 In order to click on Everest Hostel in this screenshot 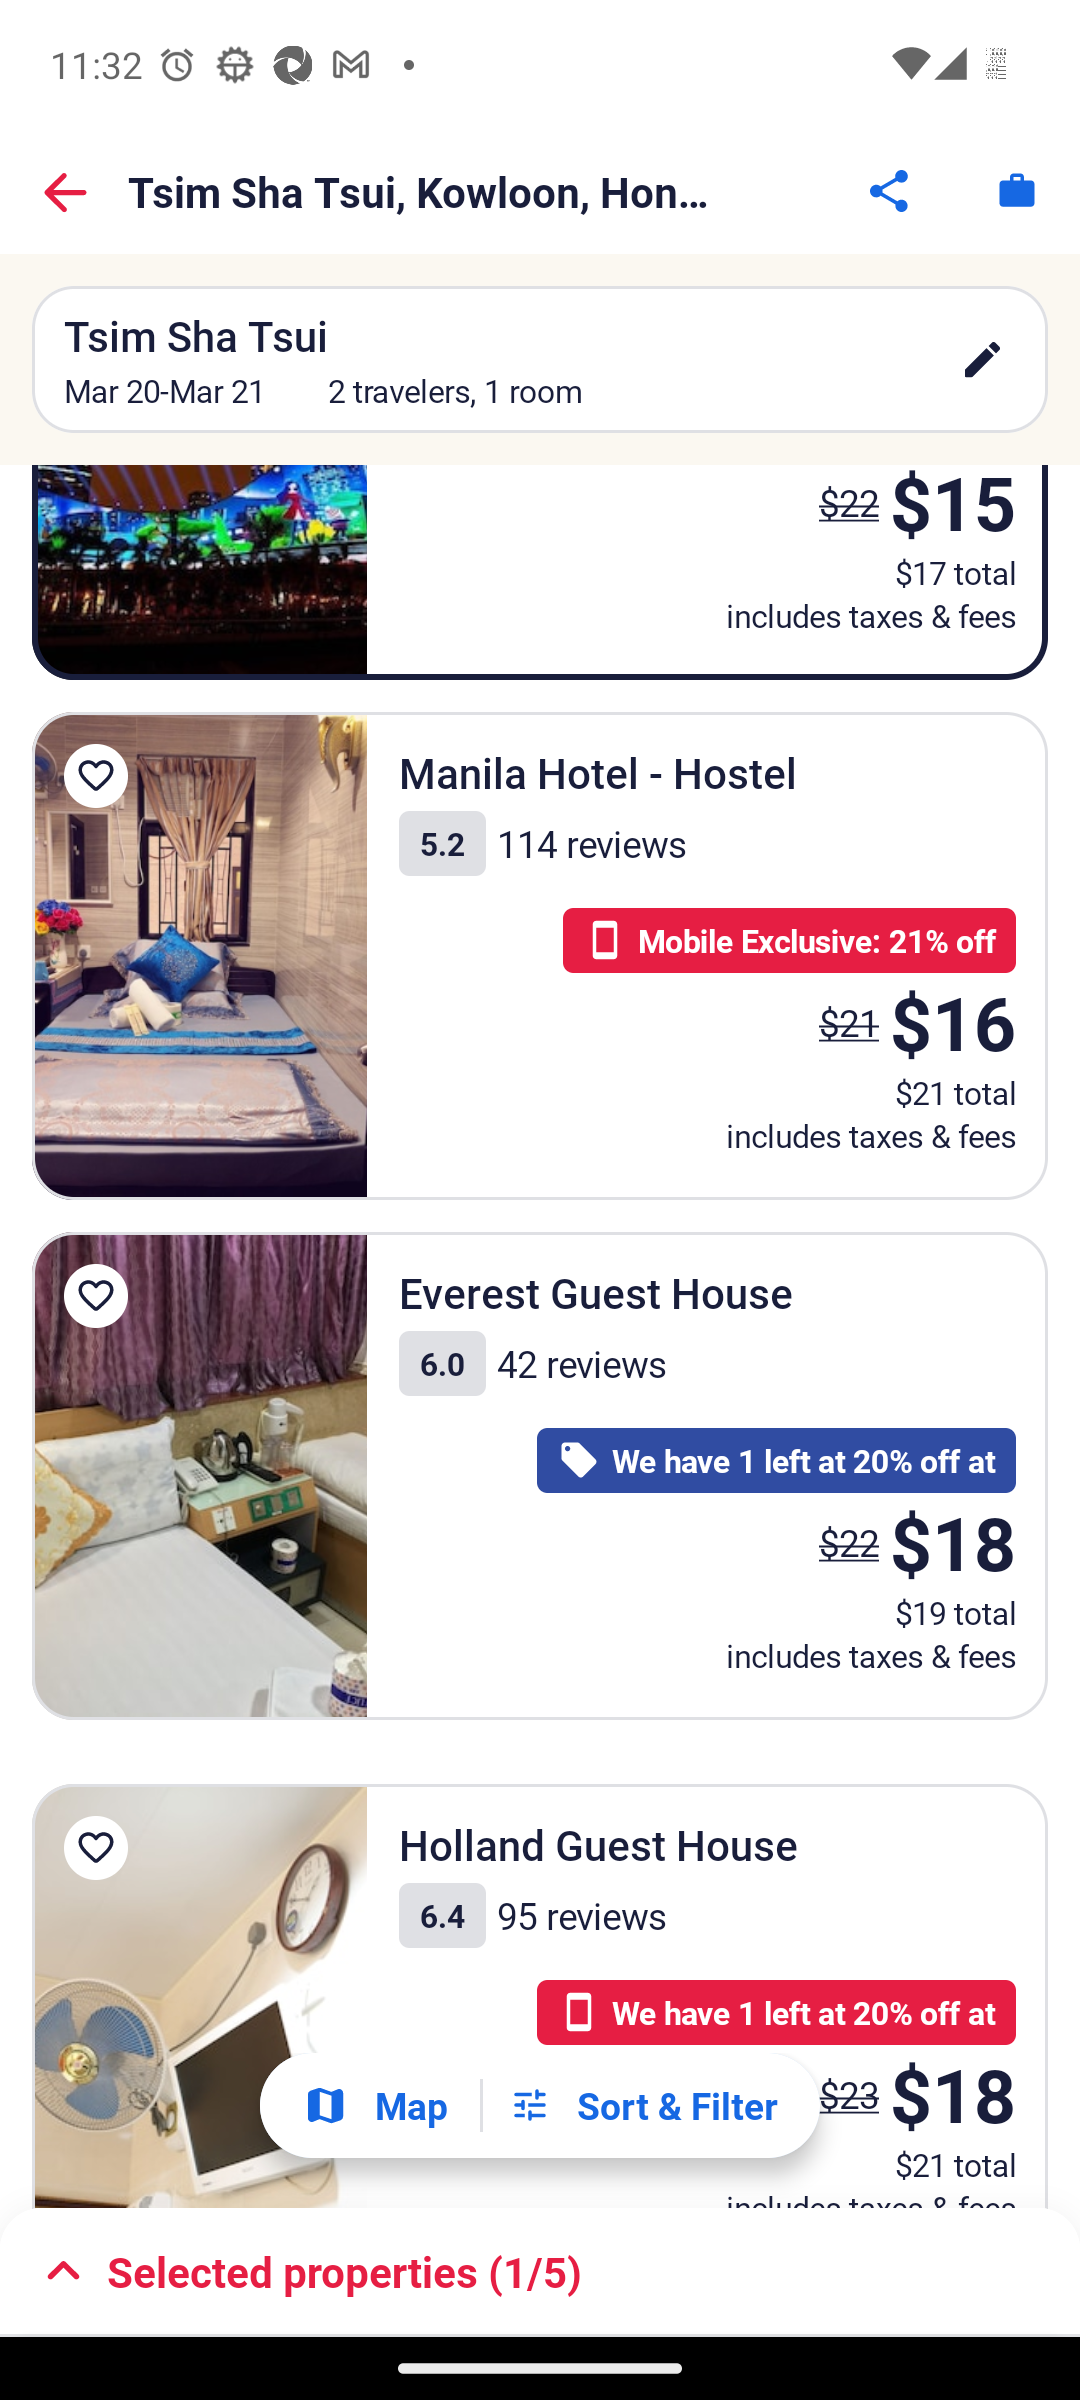, I will do `click(200, 572)`.